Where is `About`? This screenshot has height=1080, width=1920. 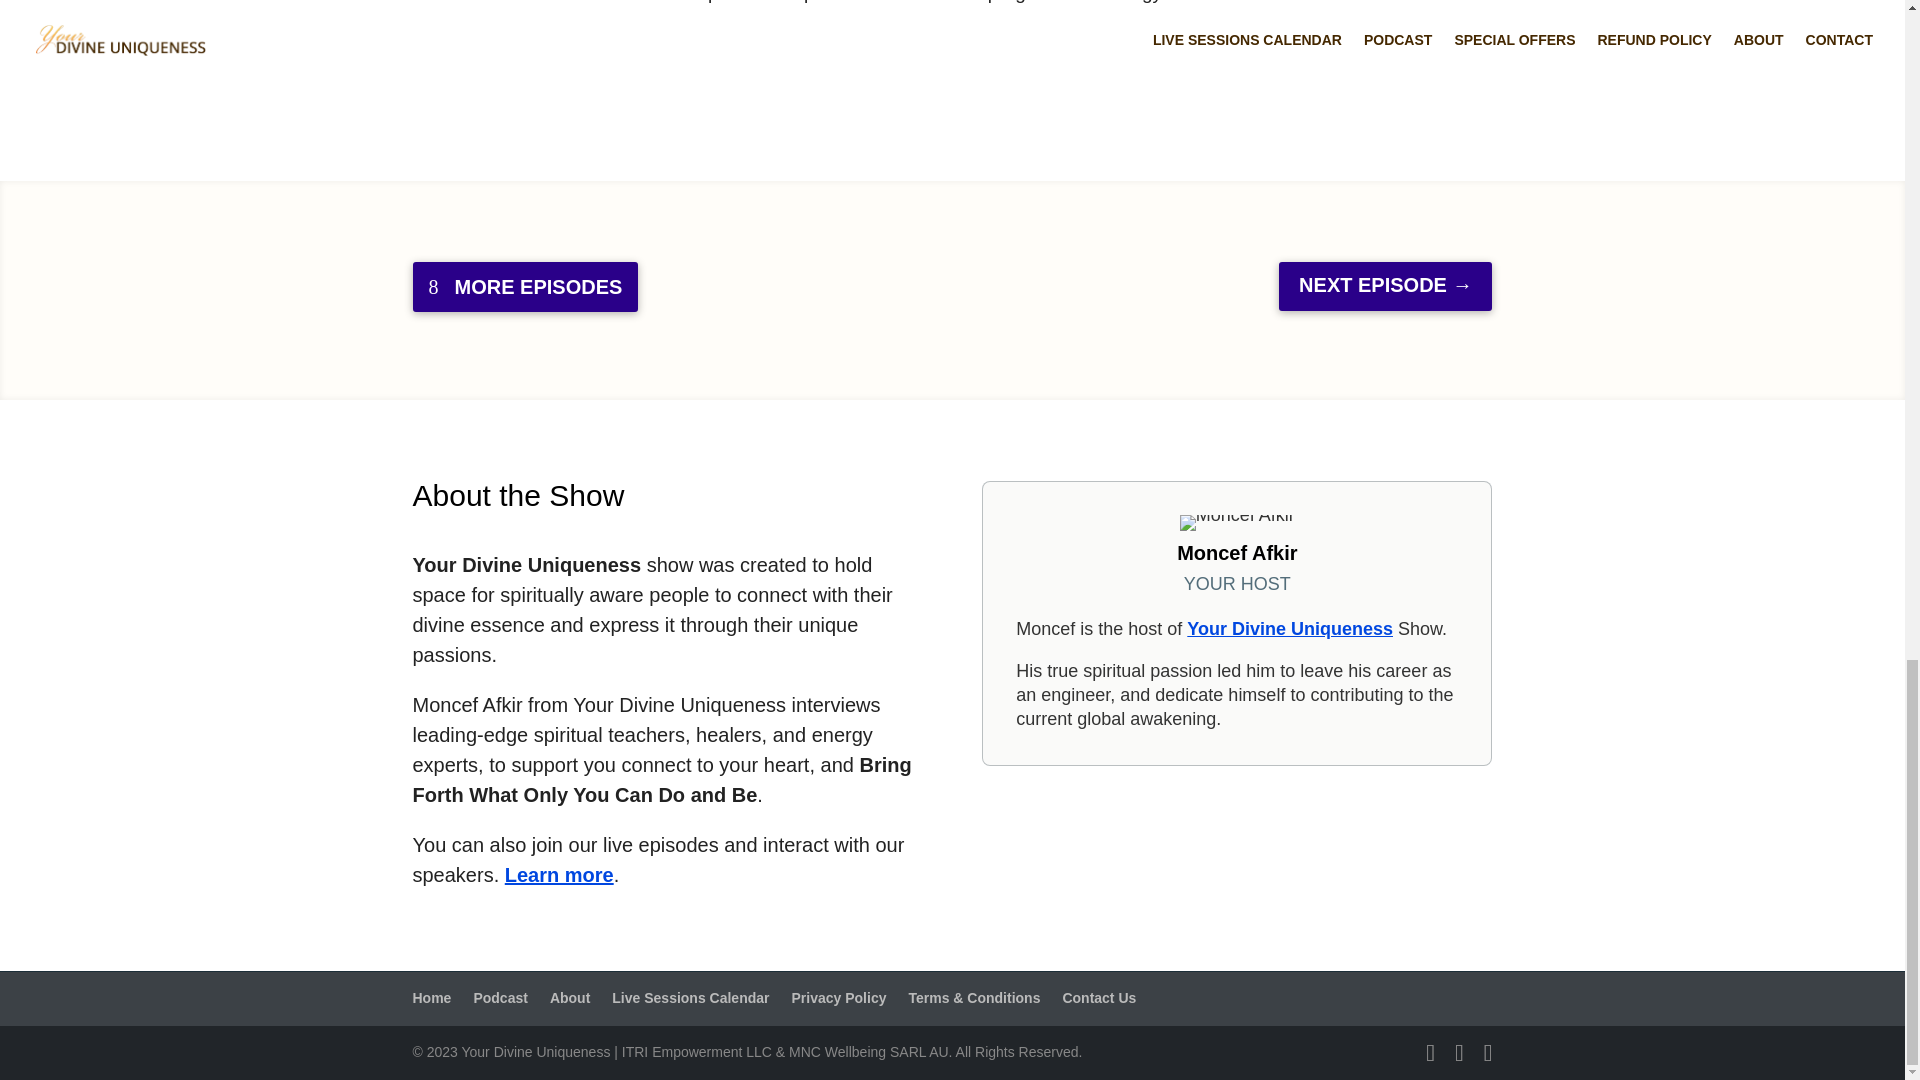
About is located at coordinates (569, 998).